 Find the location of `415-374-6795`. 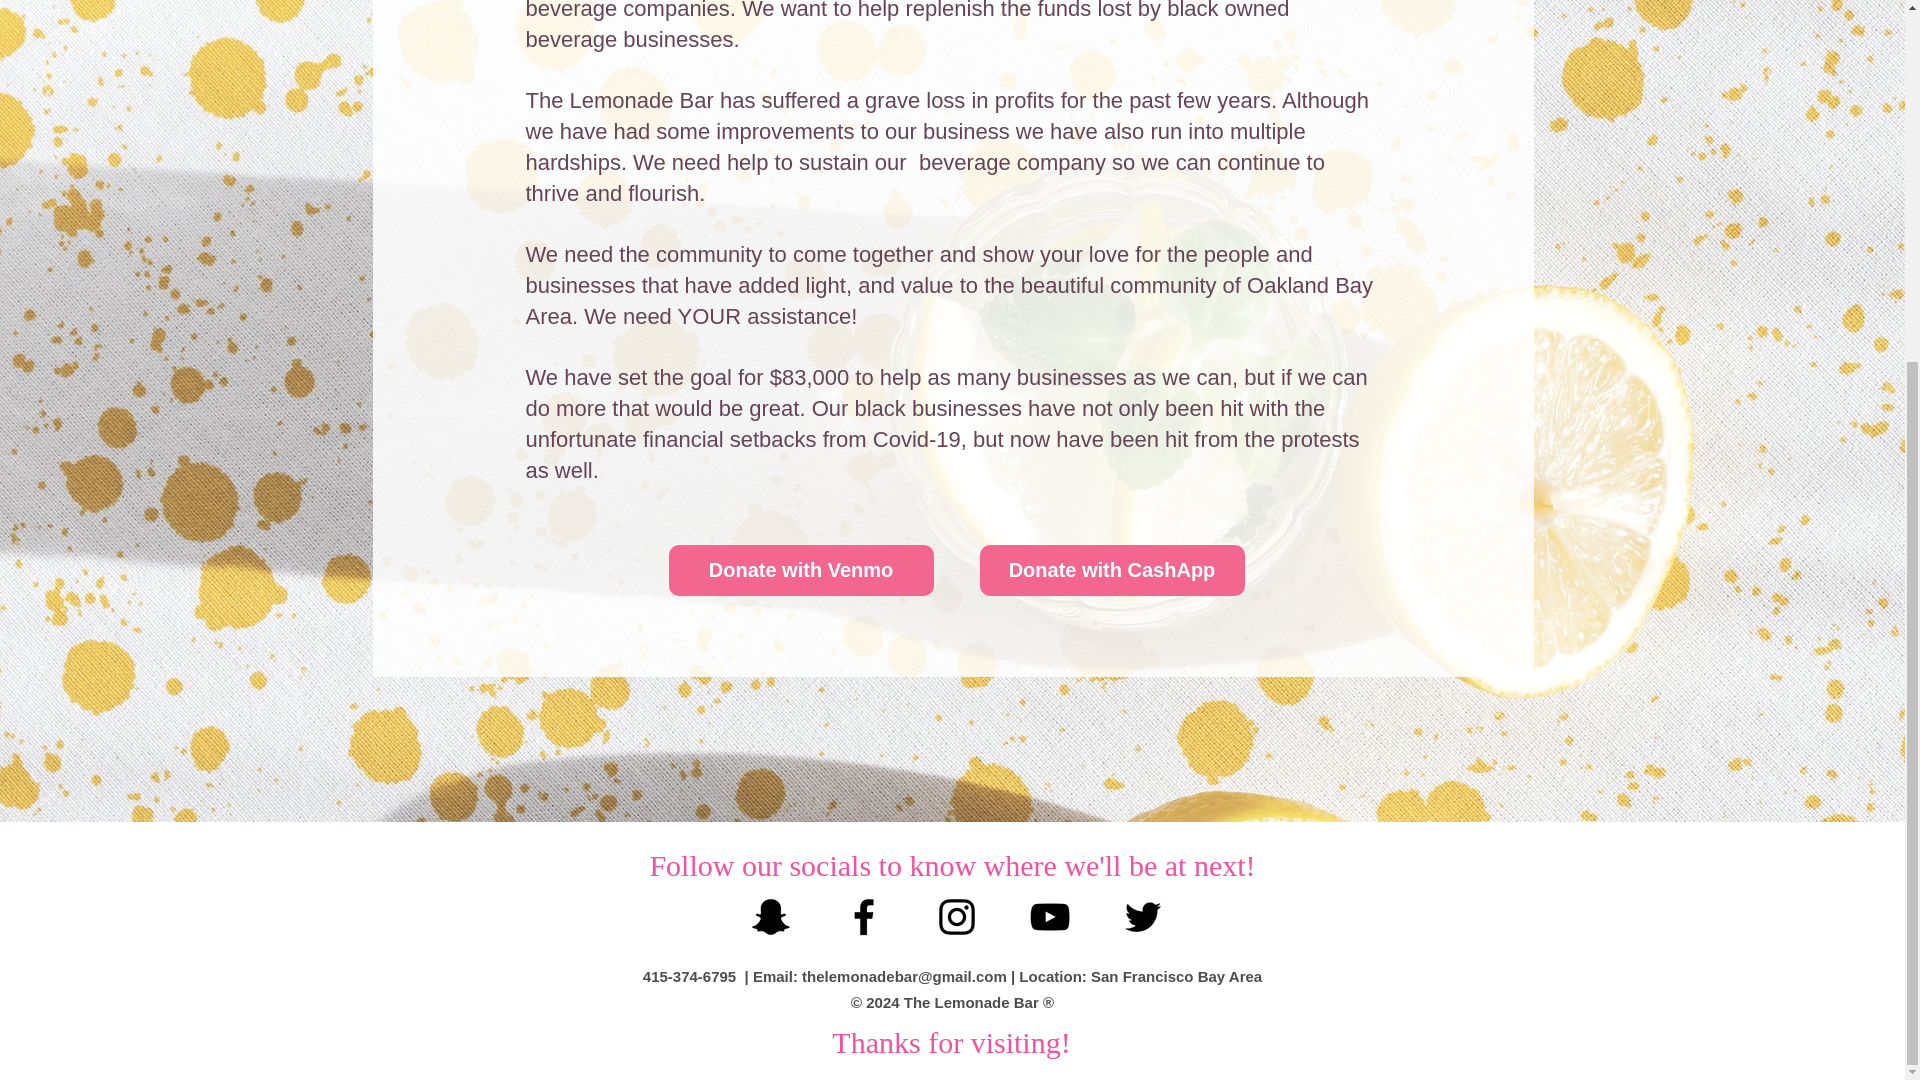

415-374-6795 is located at coordinates (689, 976).